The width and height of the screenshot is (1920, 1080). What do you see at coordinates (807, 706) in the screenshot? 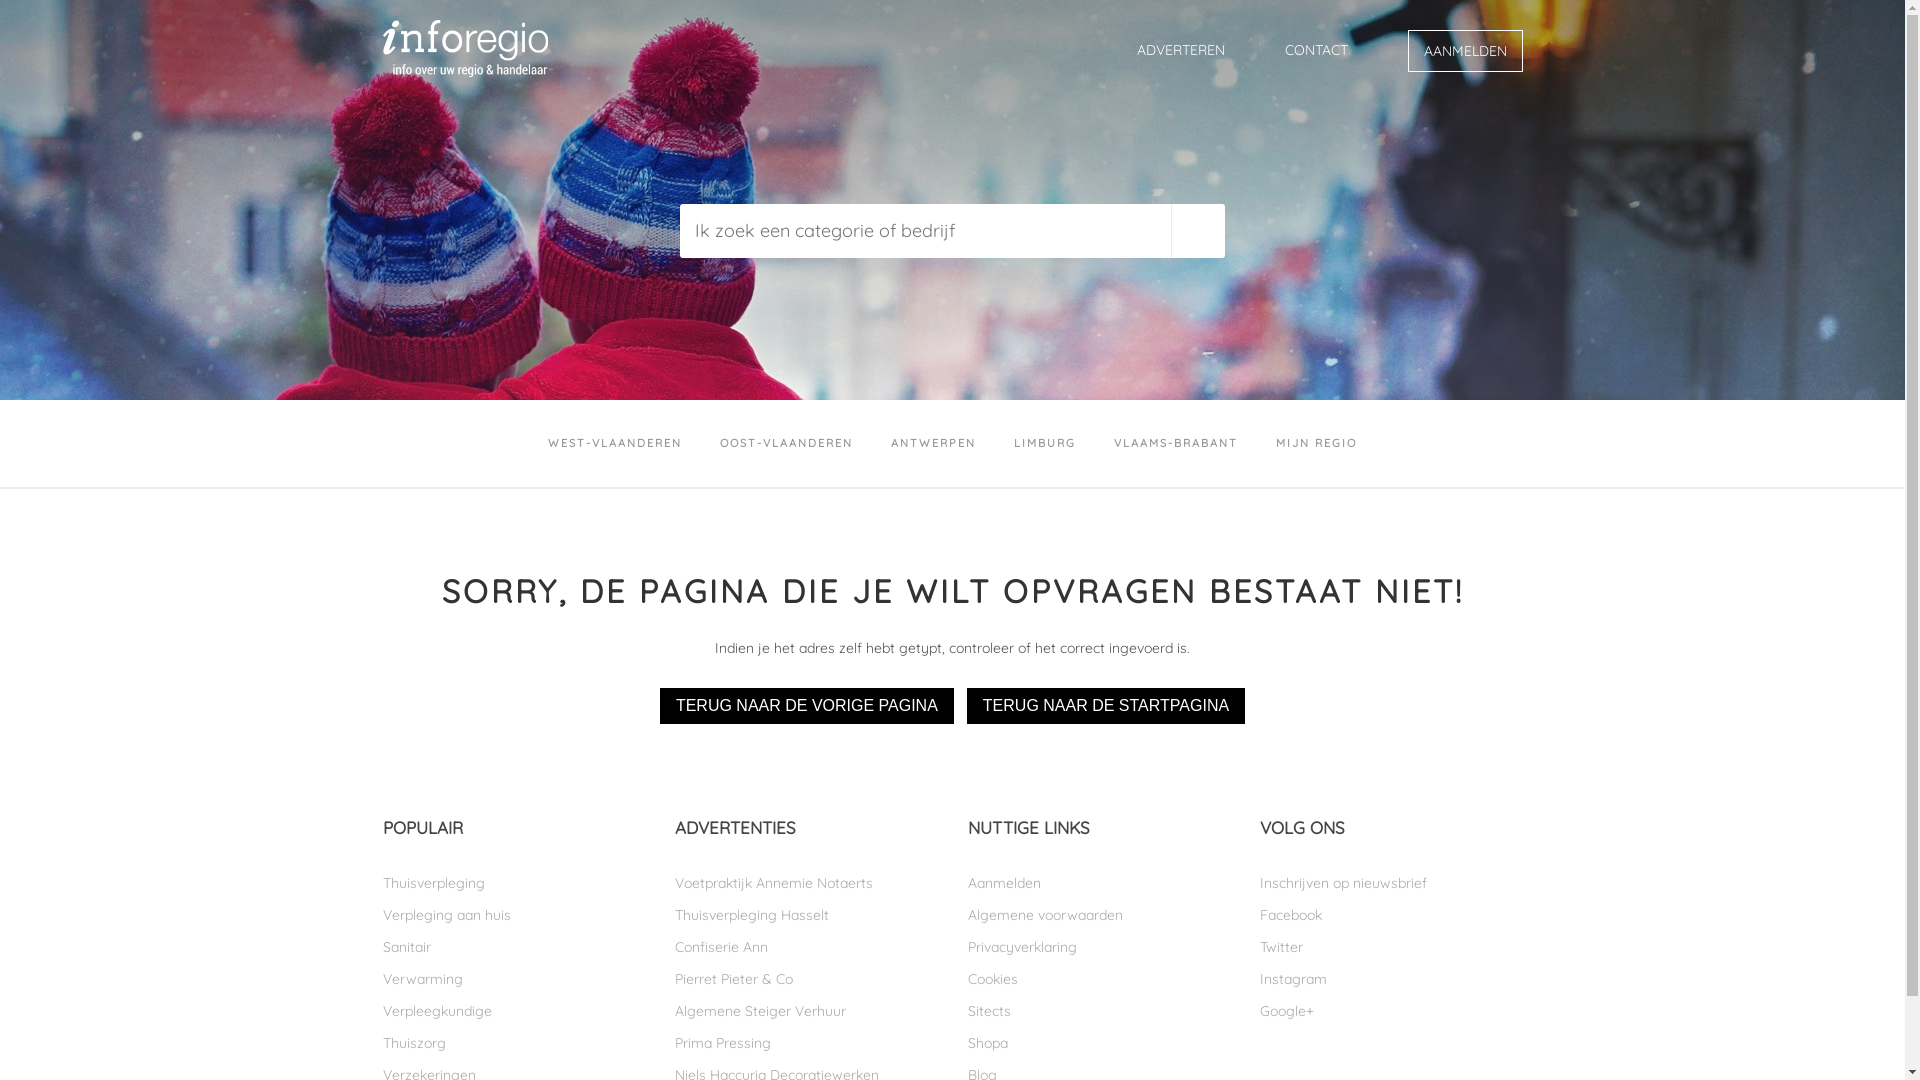
I see `TERUG NAAR DE VORIGE PAGINA` at bounding box center [807, 706].